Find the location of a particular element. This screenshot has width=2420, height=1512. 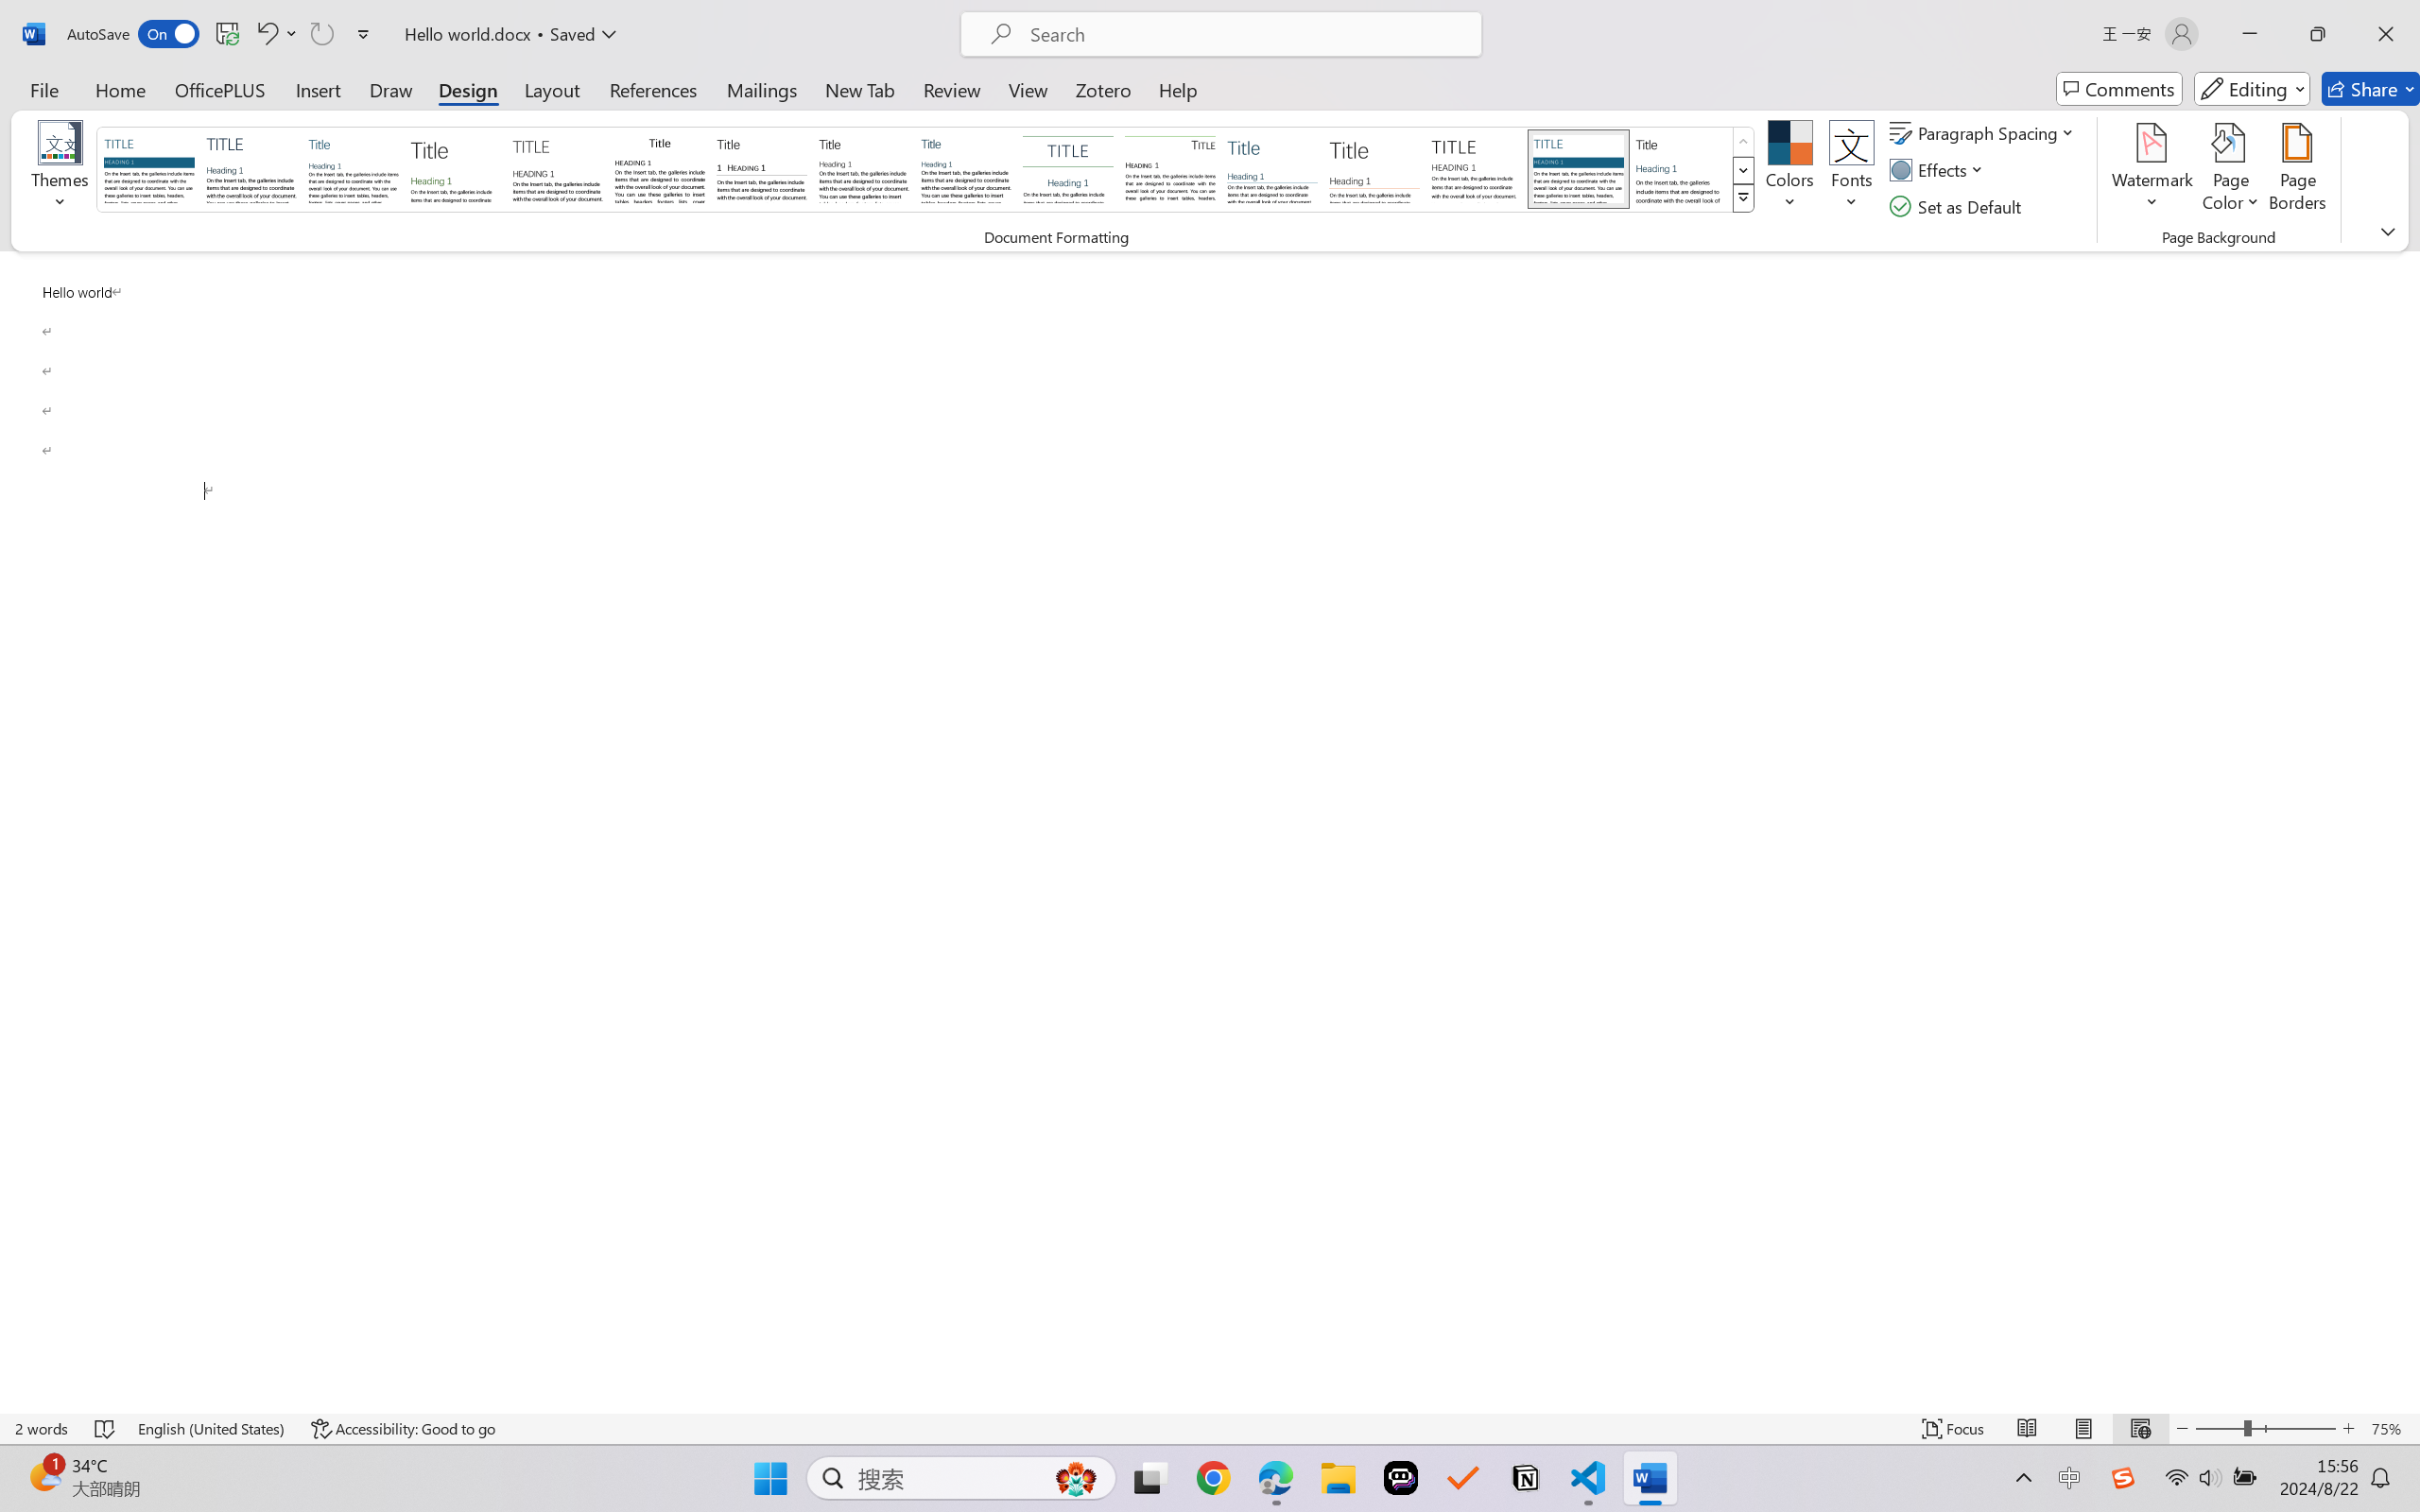

More Options is located at coordinates (293, 34).